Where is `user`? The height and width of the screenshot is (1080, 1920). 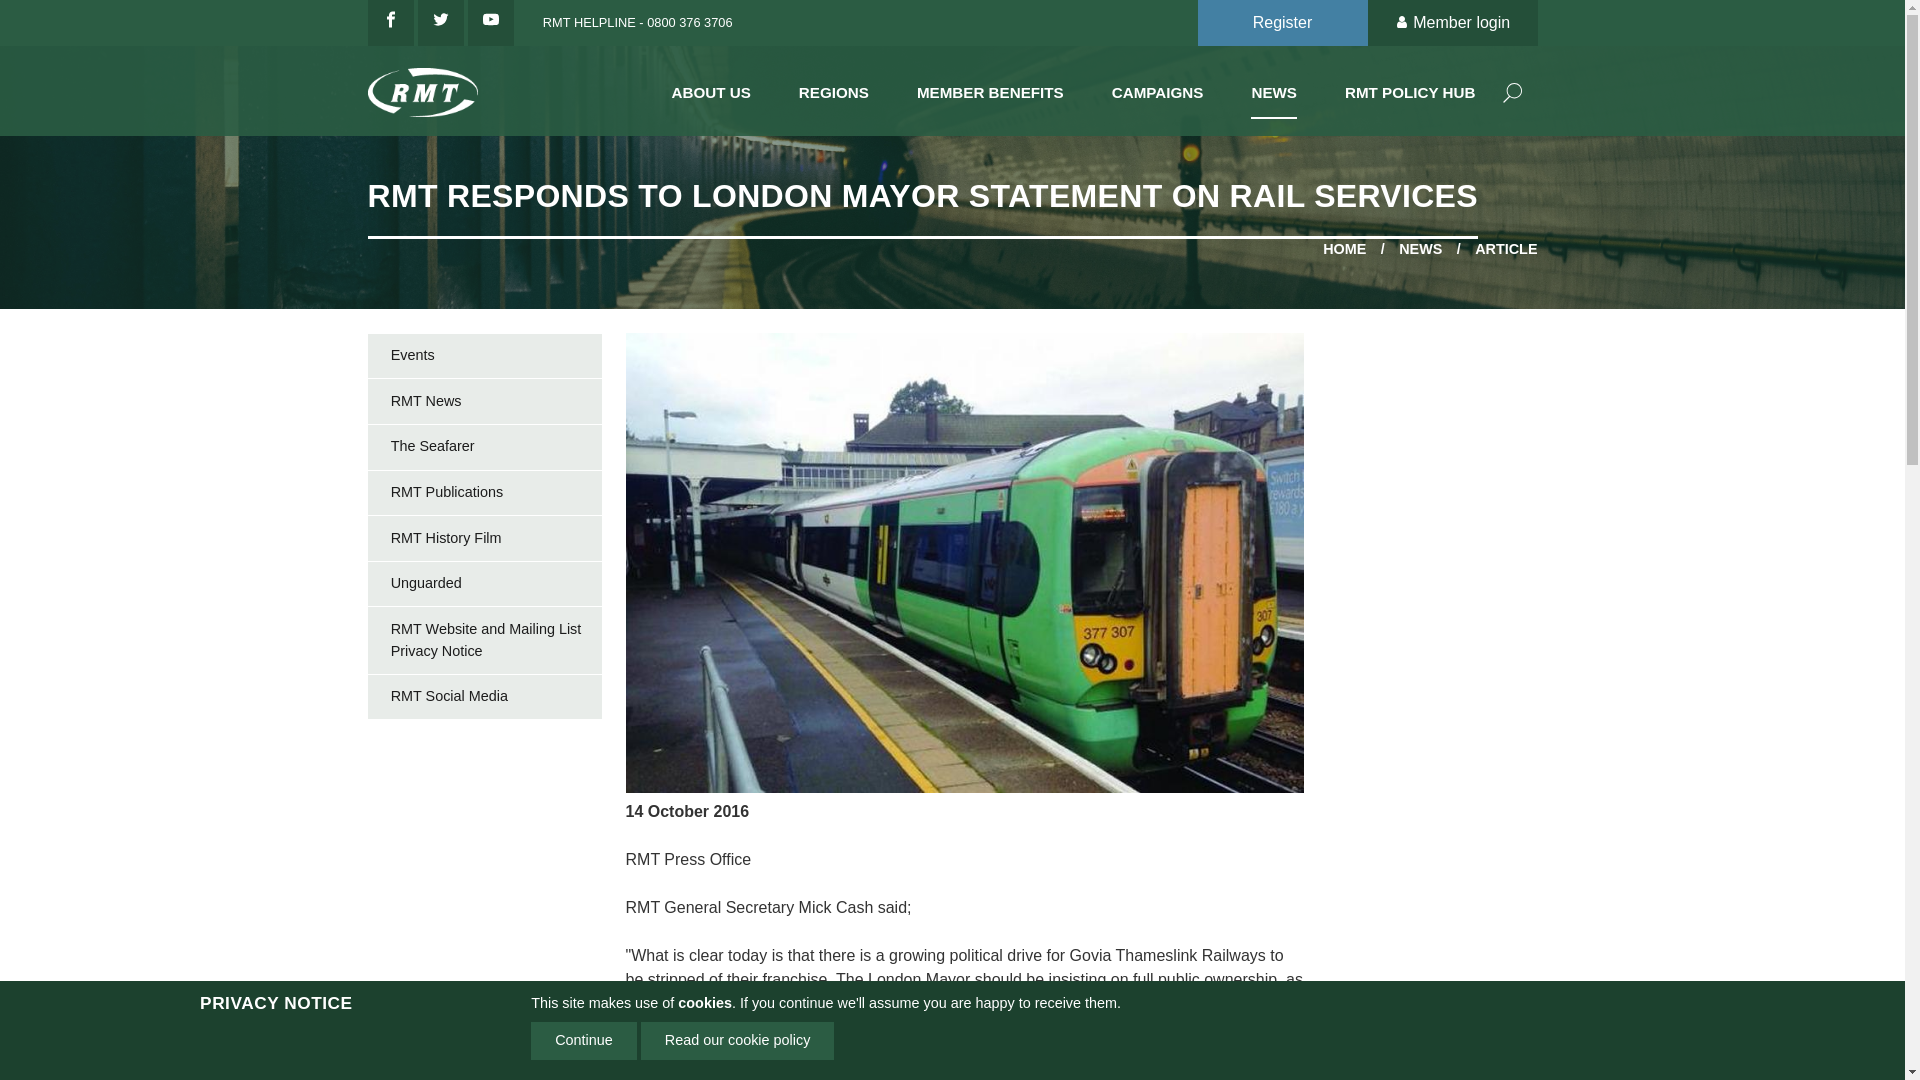 user is located at coordinates (1404, 24).